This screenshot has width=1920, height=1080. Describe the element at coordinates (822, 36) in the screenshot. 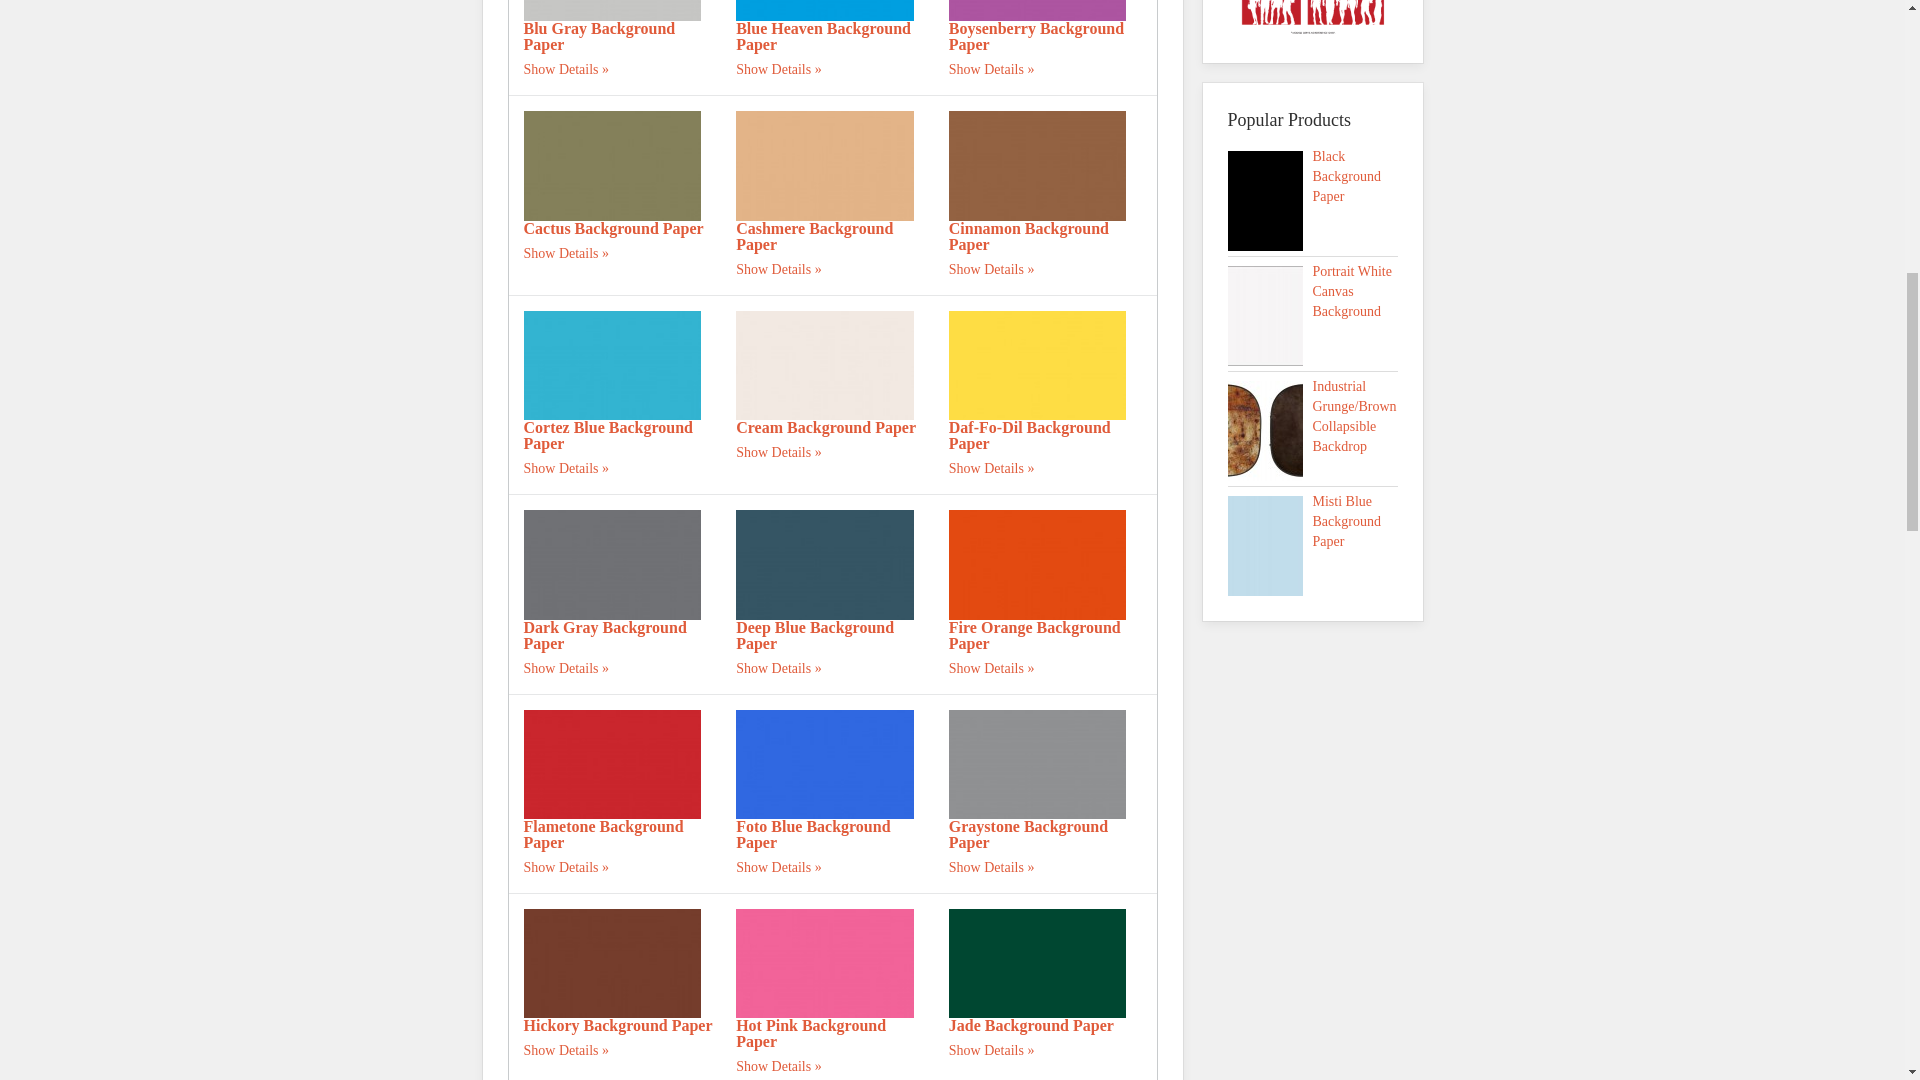

I see `Blue Heaven Background Paper ` at that location.